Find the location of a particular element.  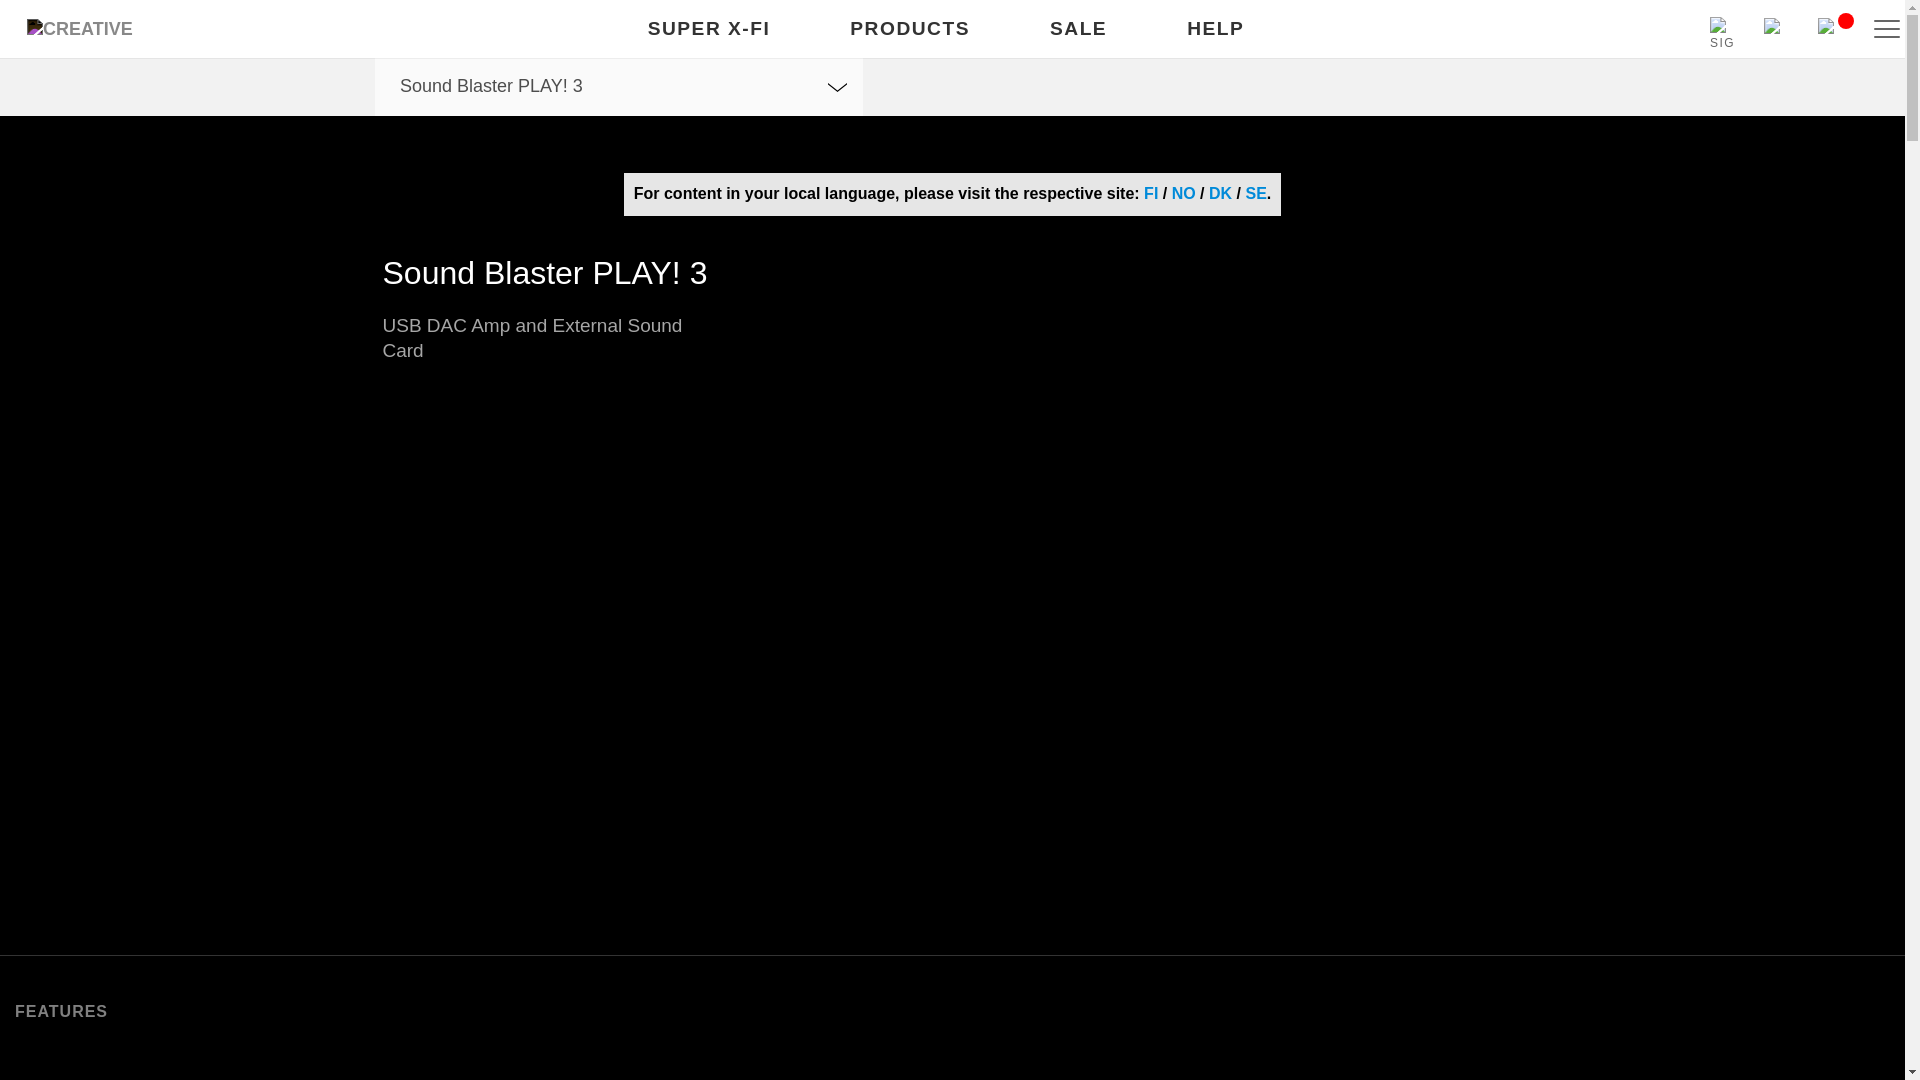

HELP is located at coordinates (1214, 30).